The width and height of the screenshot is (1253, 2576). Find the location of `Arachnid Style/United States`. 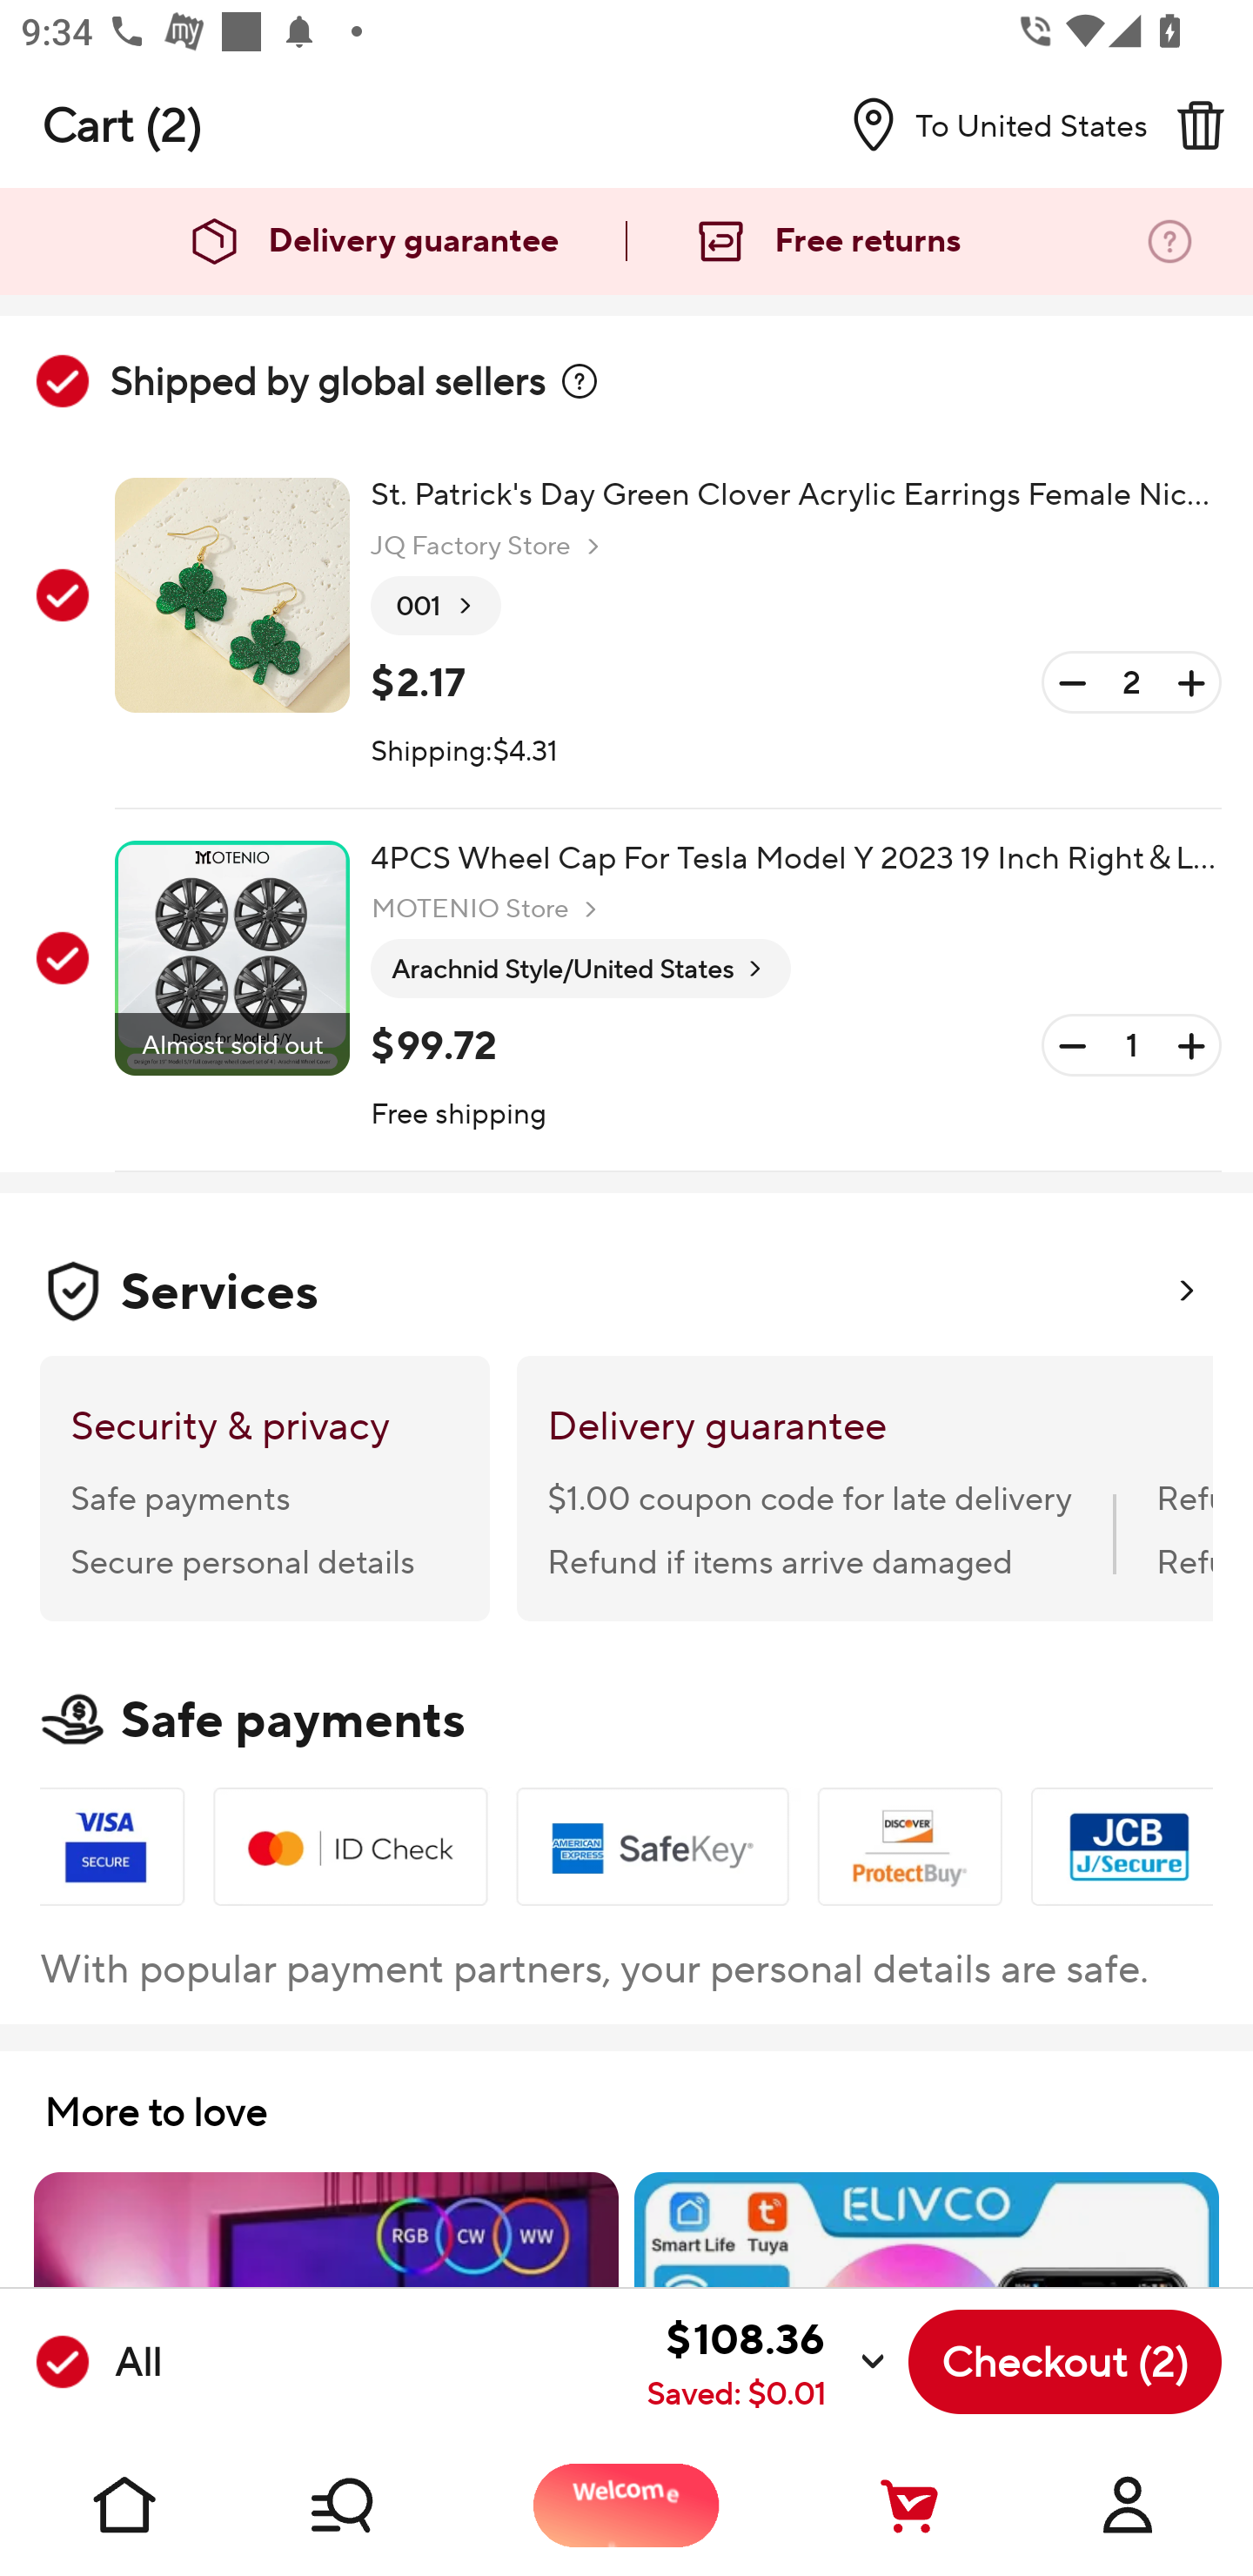

Arachnid Style/United States is located at coordinates (580, 969).